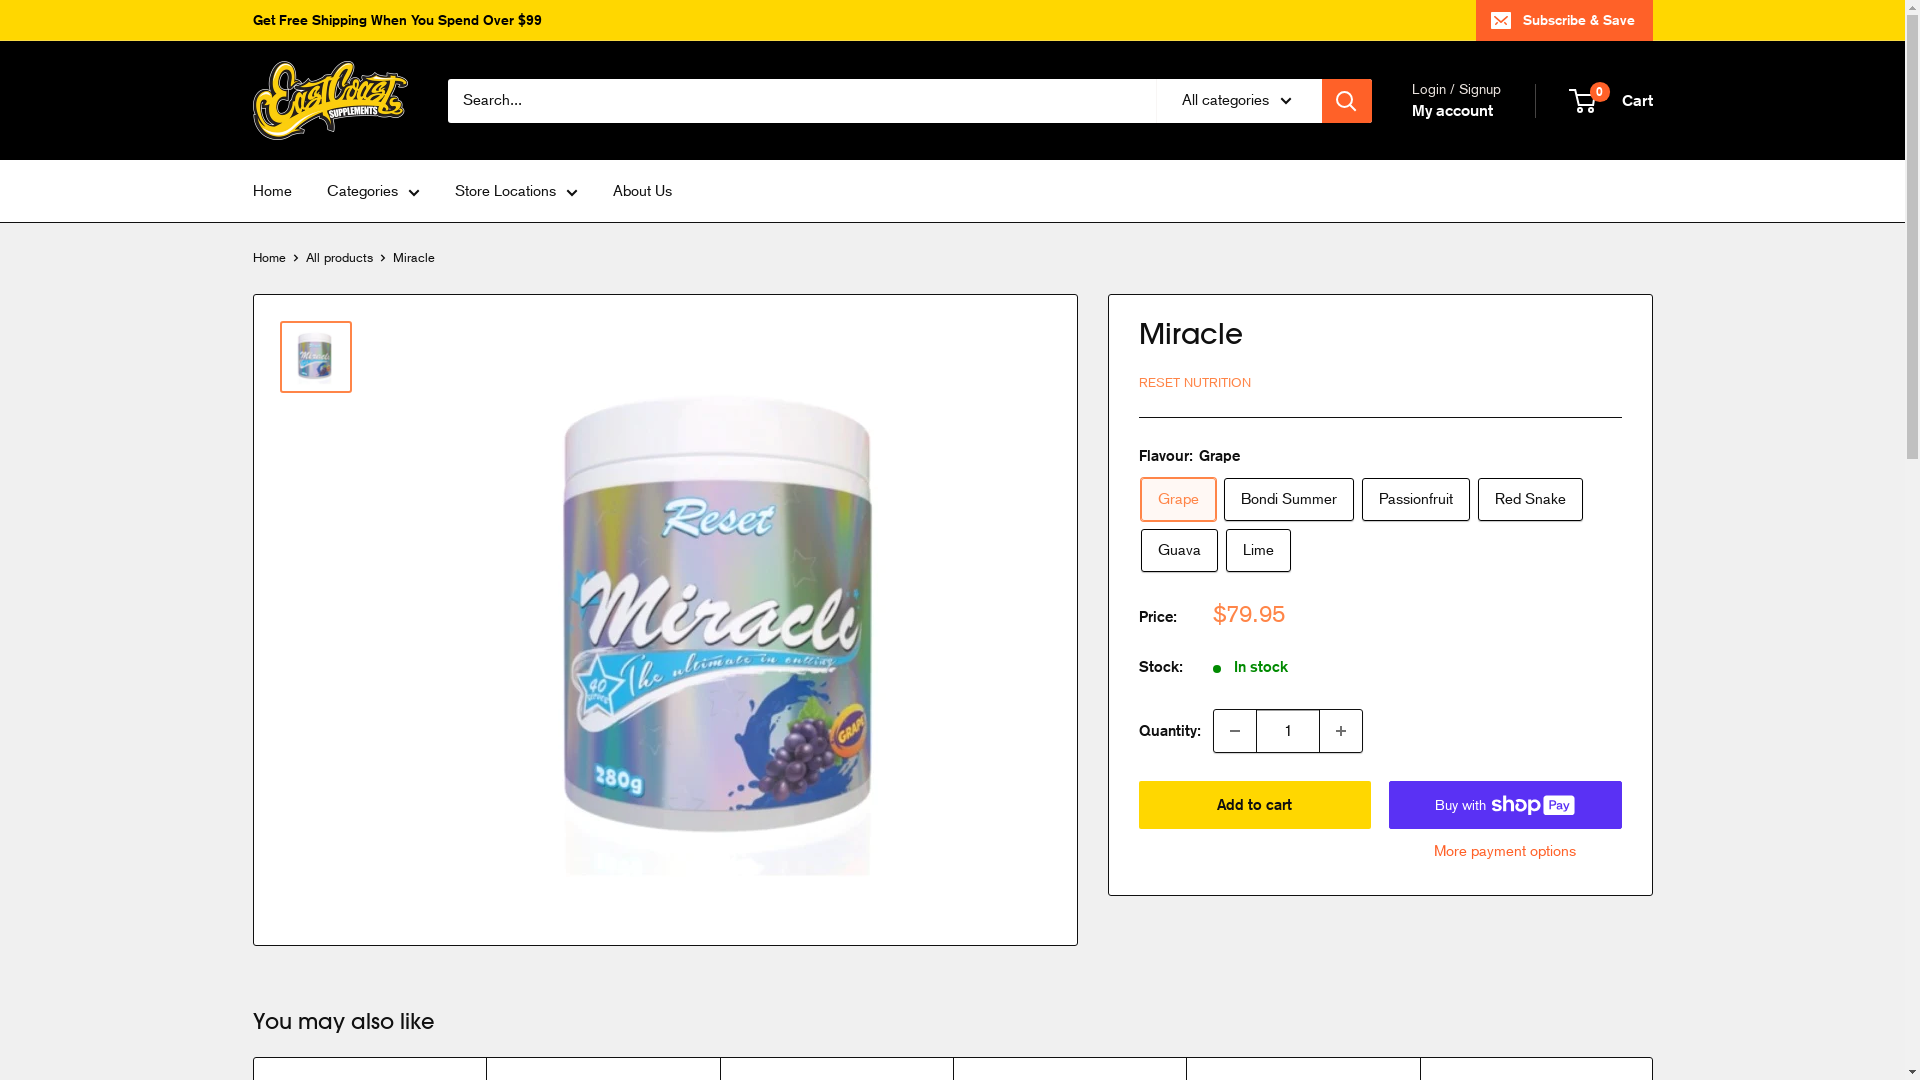  I want to click on East Coast Supplements, so click(330, 100).